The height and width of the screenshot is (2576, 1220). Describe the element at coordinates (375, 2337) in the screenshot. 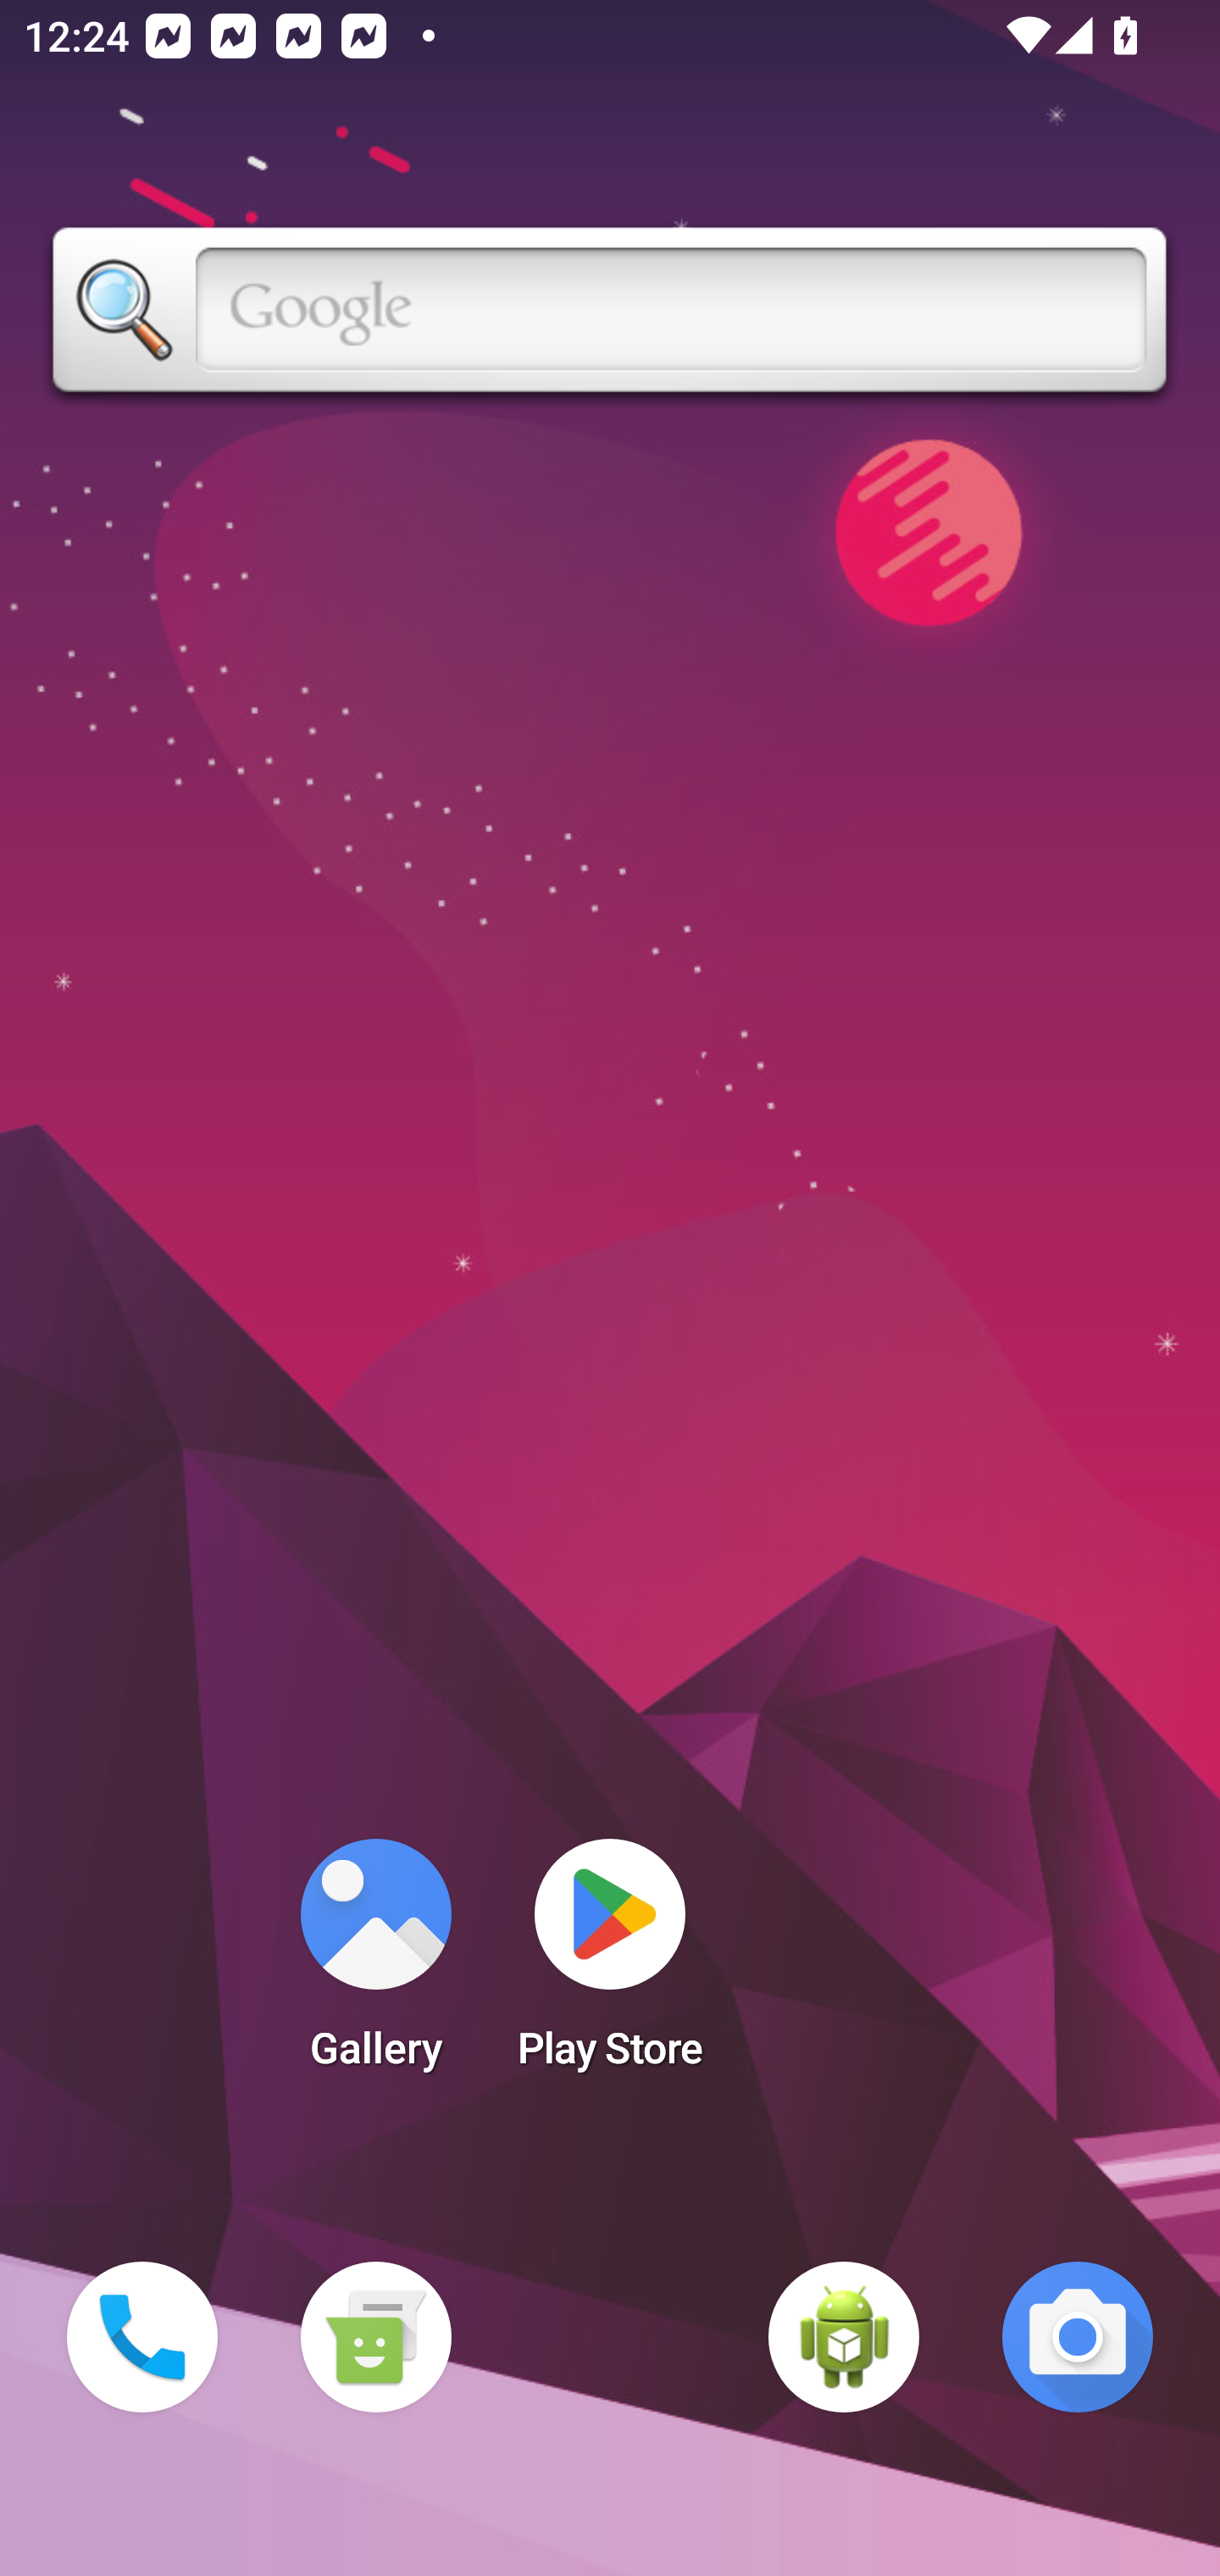

I see `Messaging` at that location.